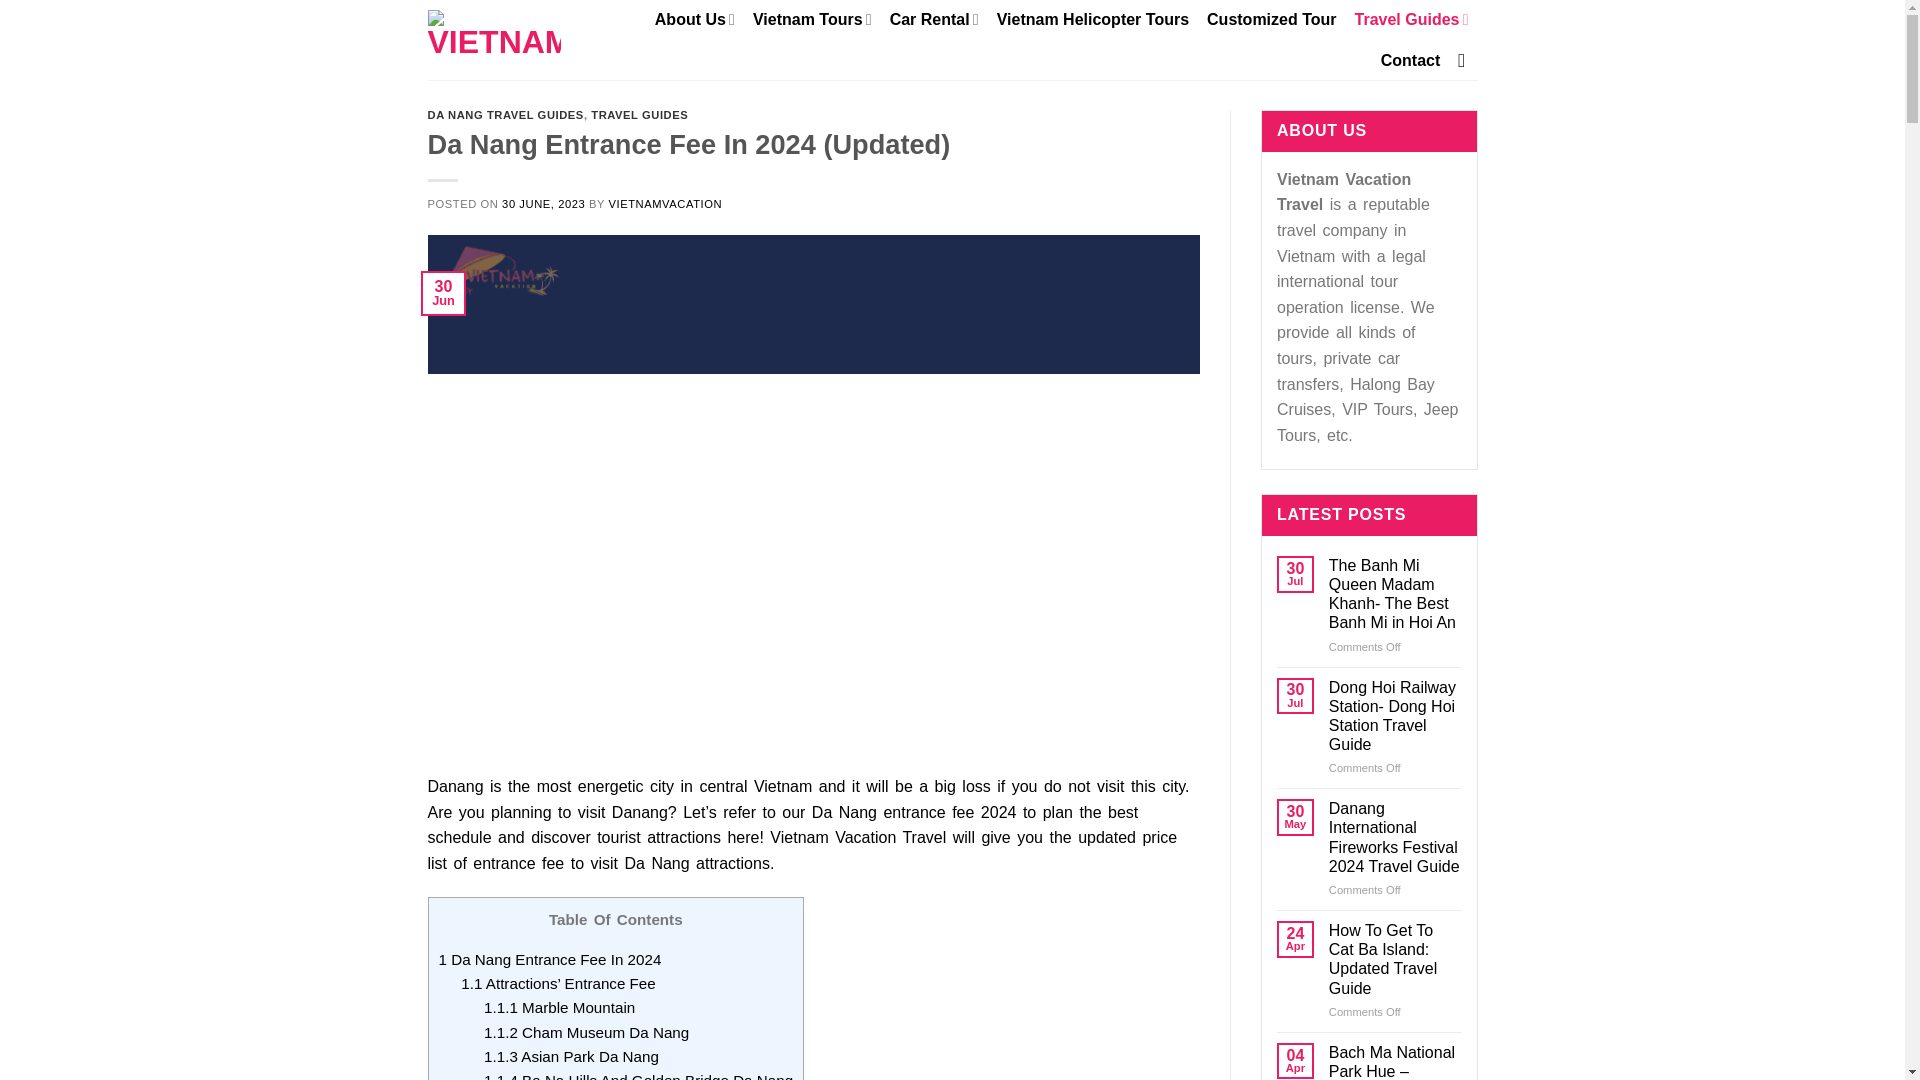  I want to click on About Us, so click(694, 19).